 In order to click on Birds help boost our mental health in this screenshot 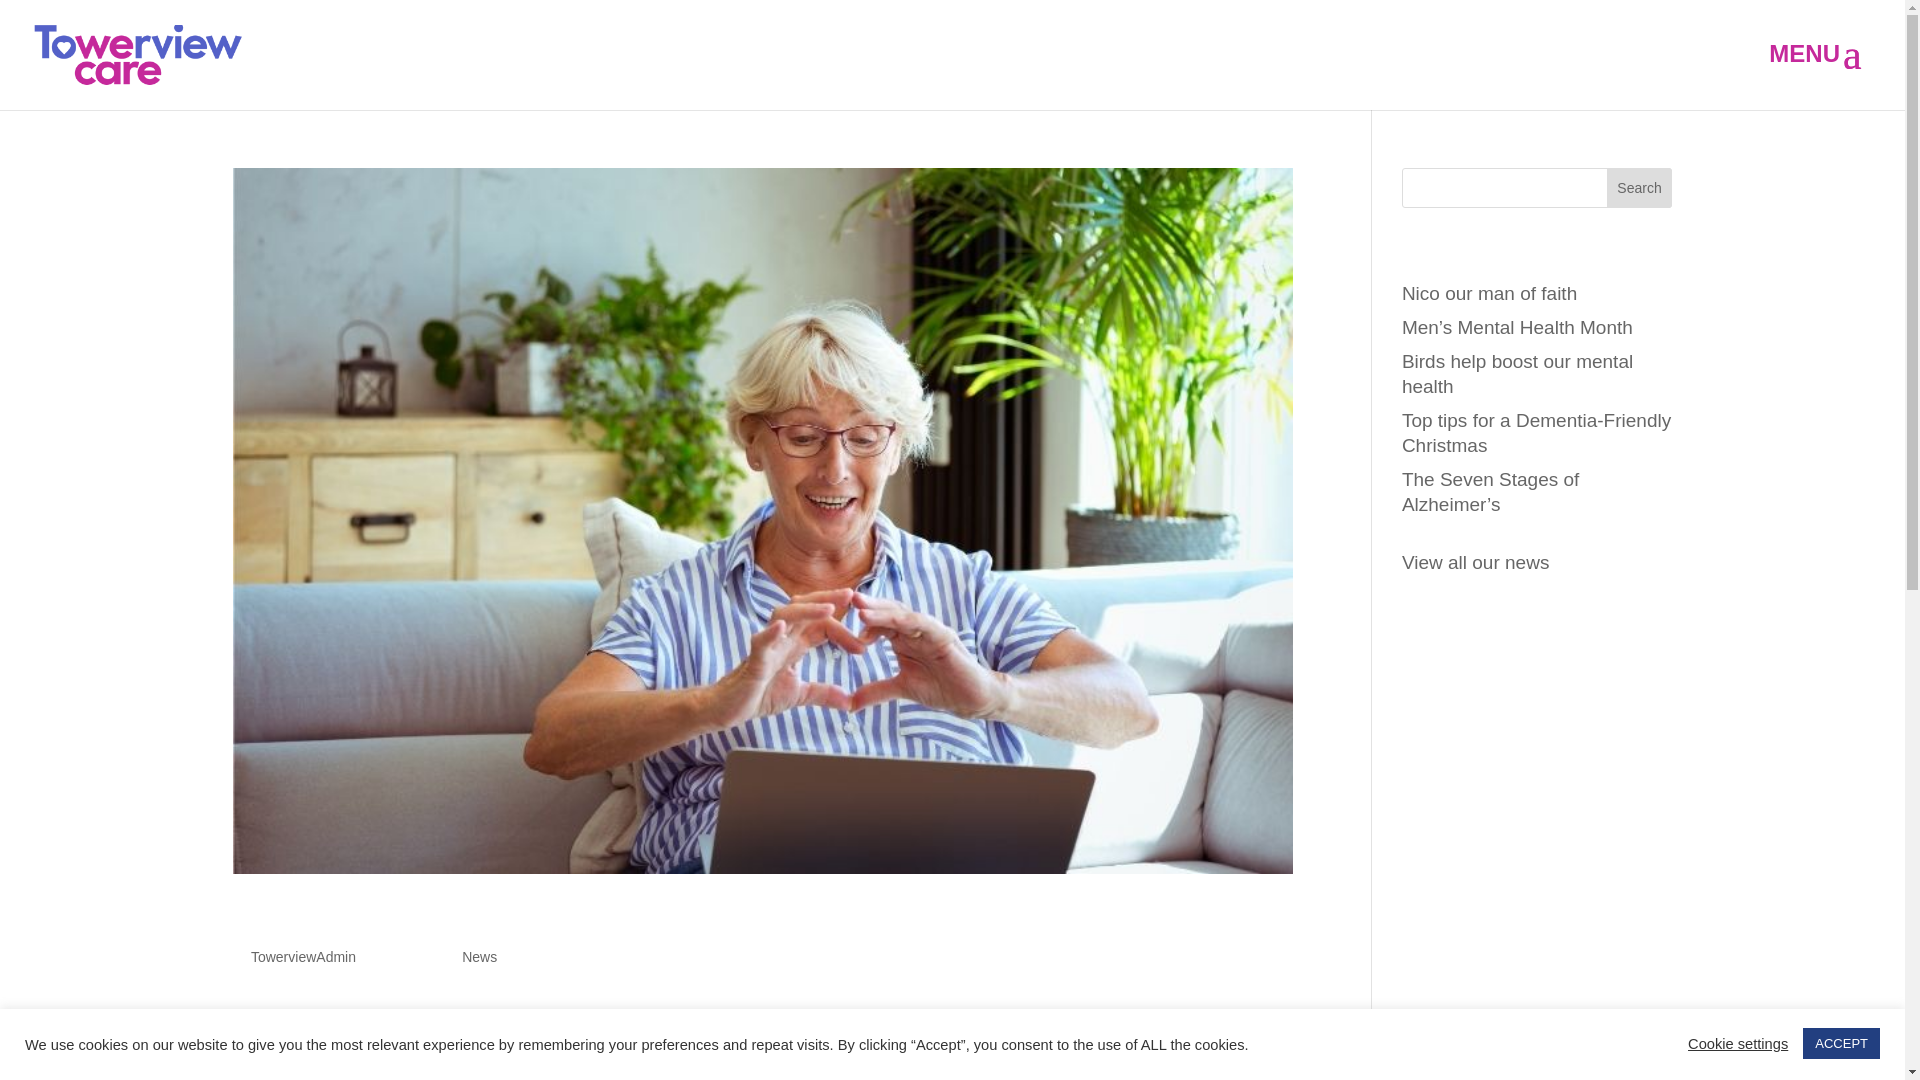, I will do `click(1517, 374)`.